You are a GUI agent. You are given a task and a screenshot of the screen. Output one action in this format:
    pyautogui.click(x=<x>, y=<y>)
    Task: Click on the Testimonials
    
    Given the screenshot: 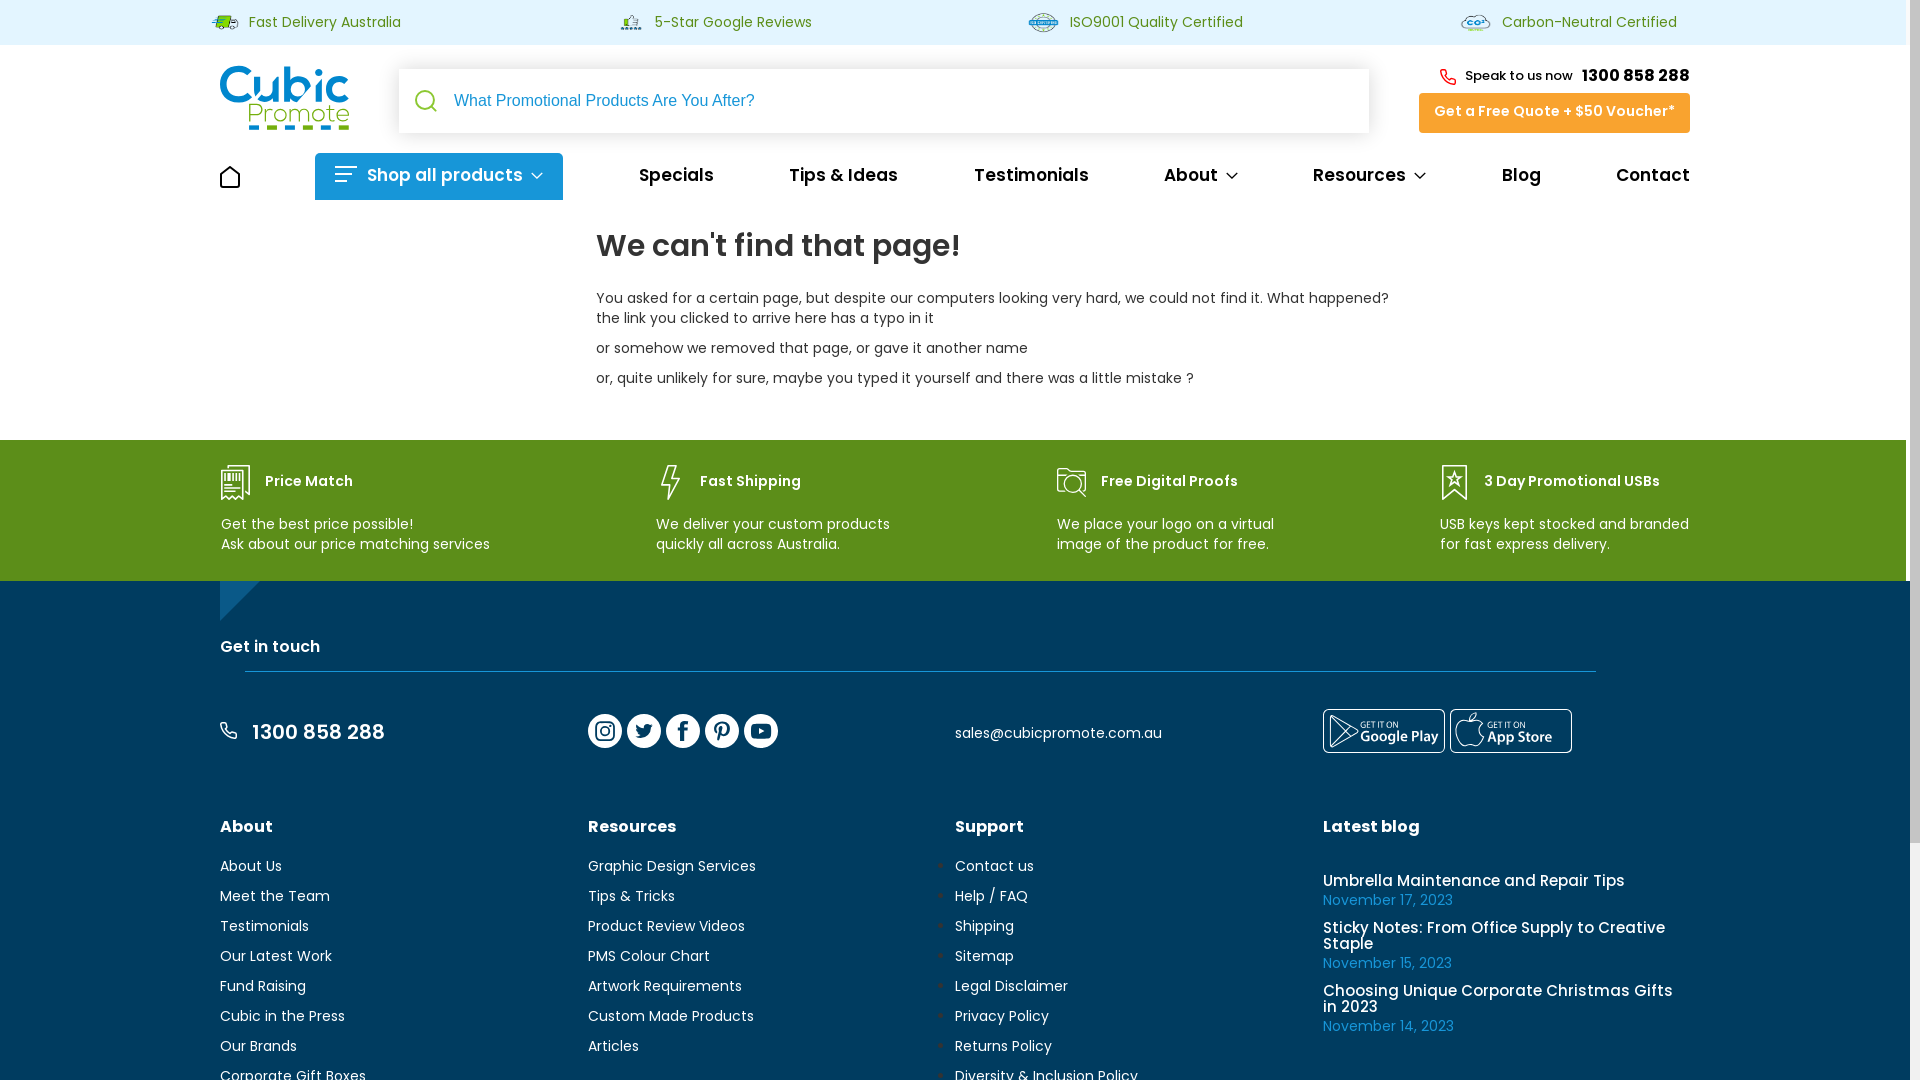 What is the action you would take?
    pyautogui.click(x=264, y=928)
    